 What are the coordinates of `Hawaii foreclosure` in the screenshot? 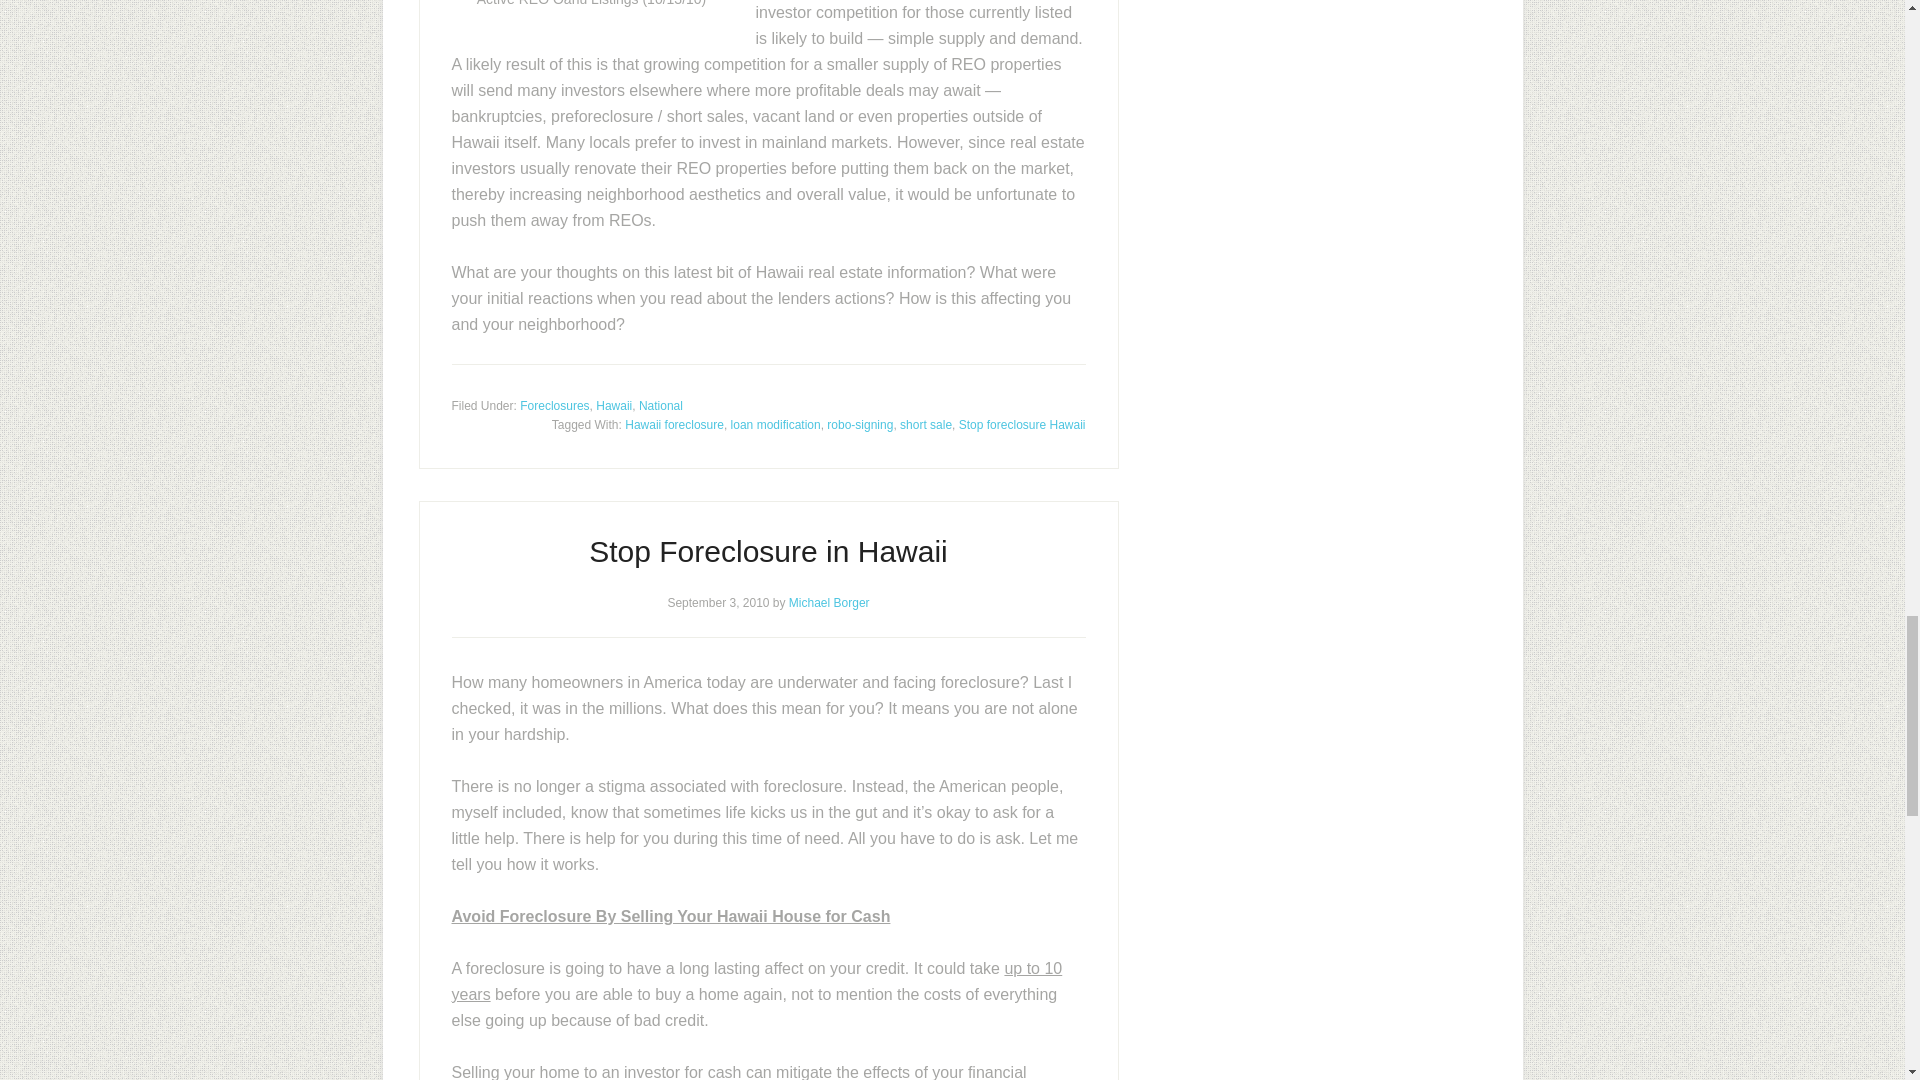 It's located at (674, 424).